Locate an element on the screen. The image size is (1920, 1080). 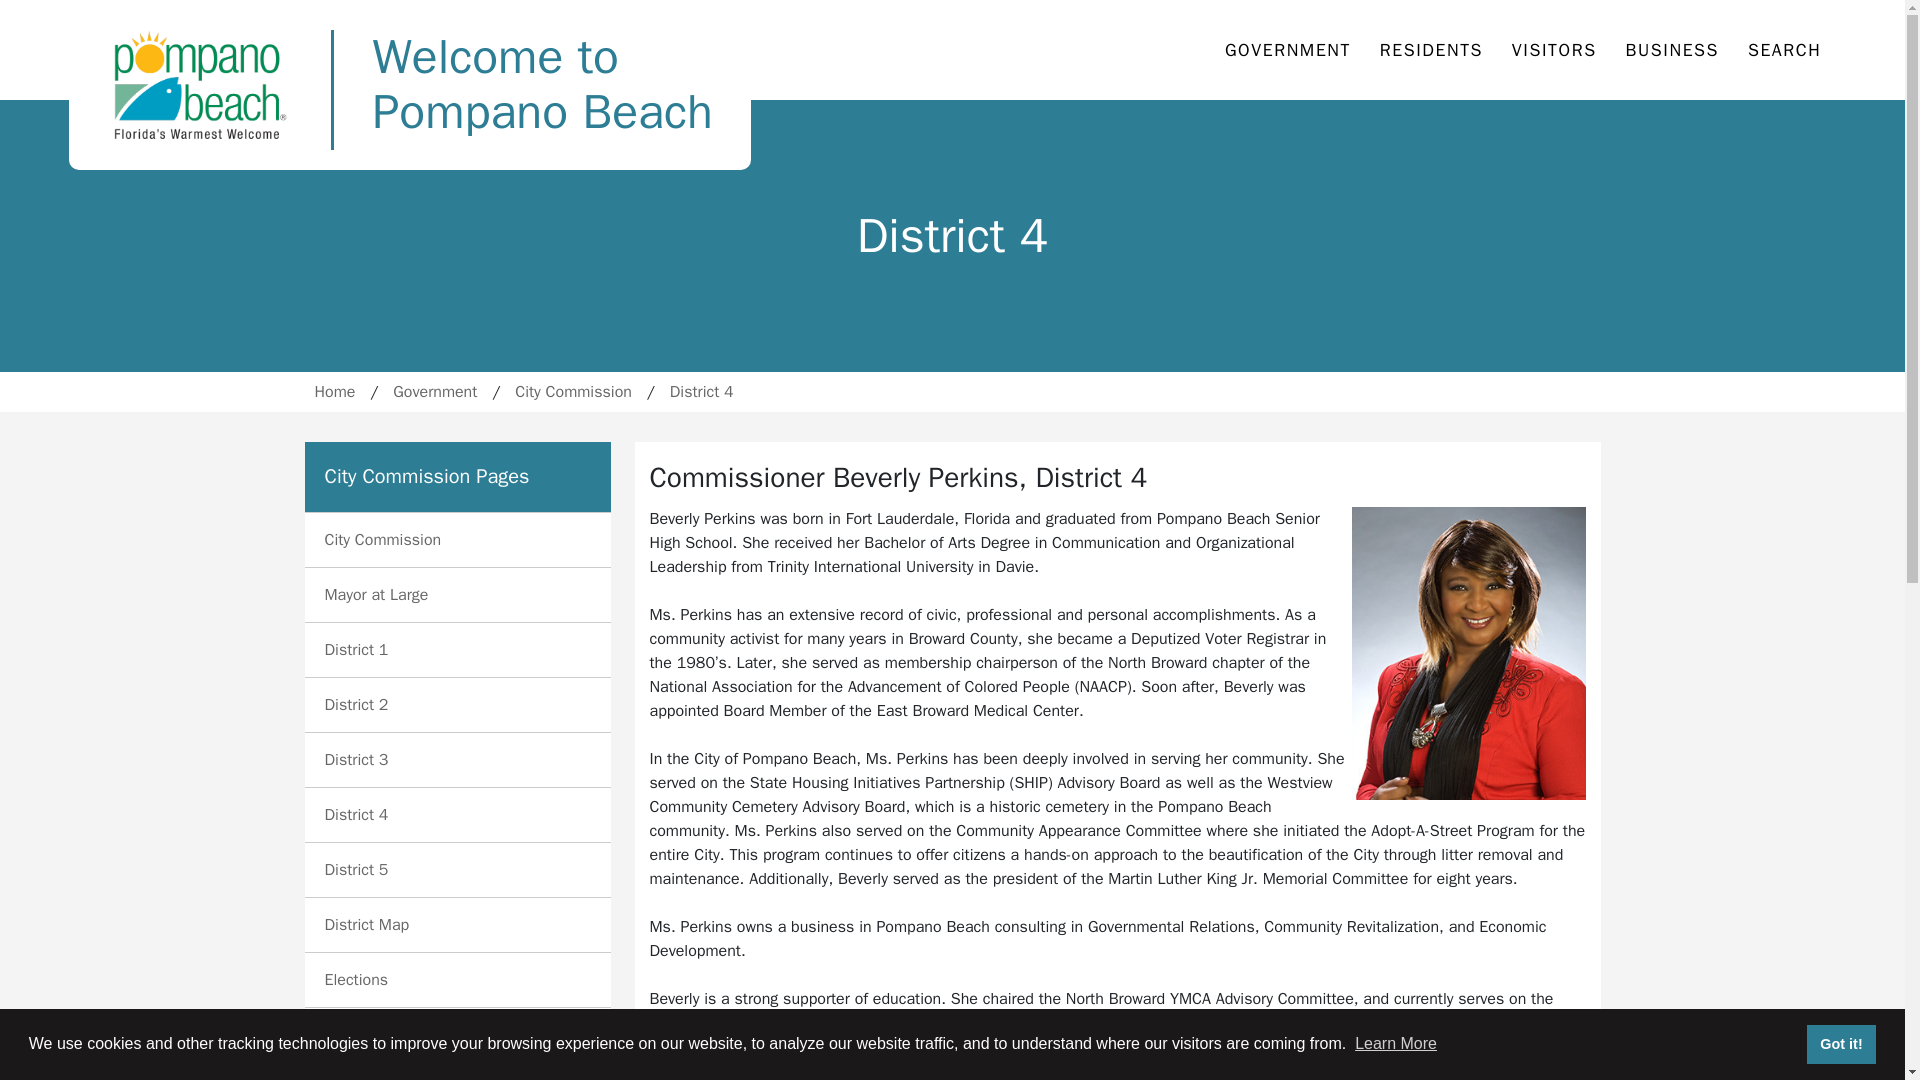
Home is located at coordinates (334, 392).